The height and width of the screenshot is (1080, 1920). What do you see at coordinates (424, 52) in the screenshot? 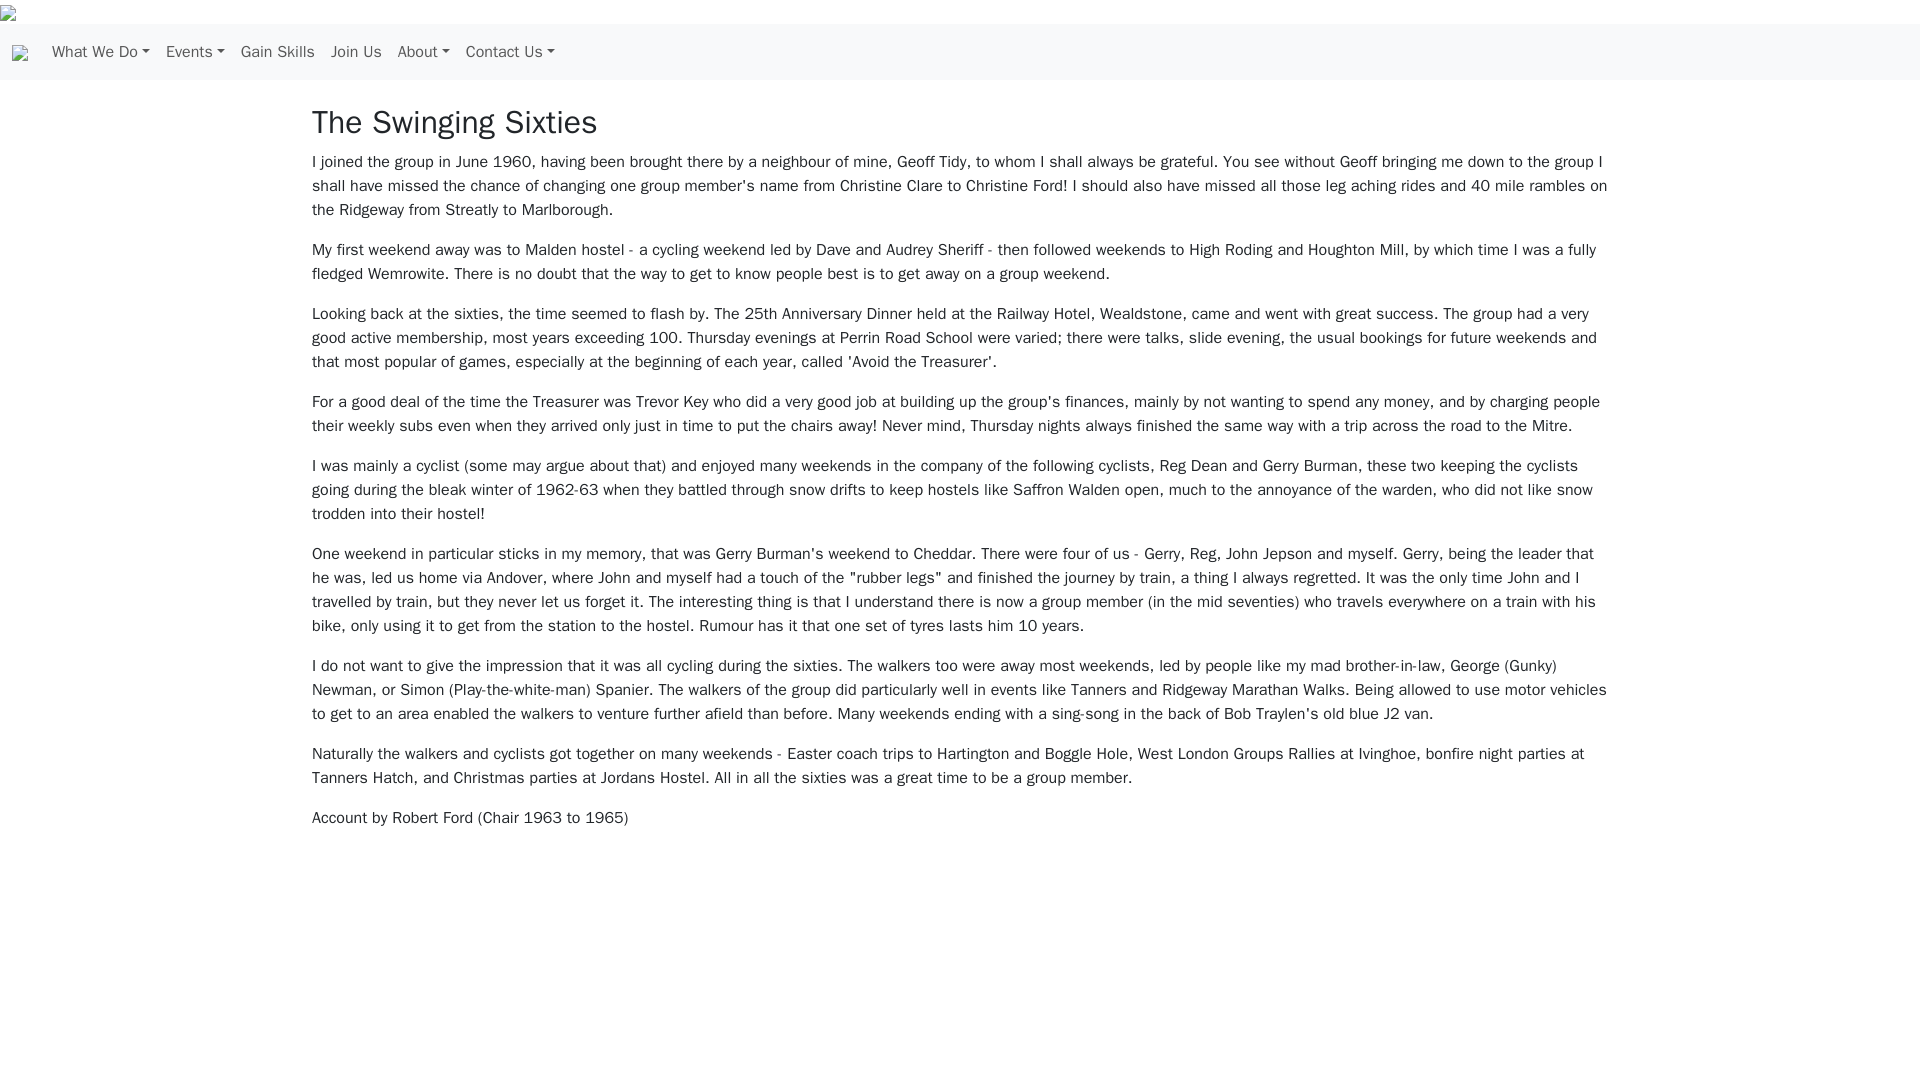
I see `About` at bounding box center [424, 52].